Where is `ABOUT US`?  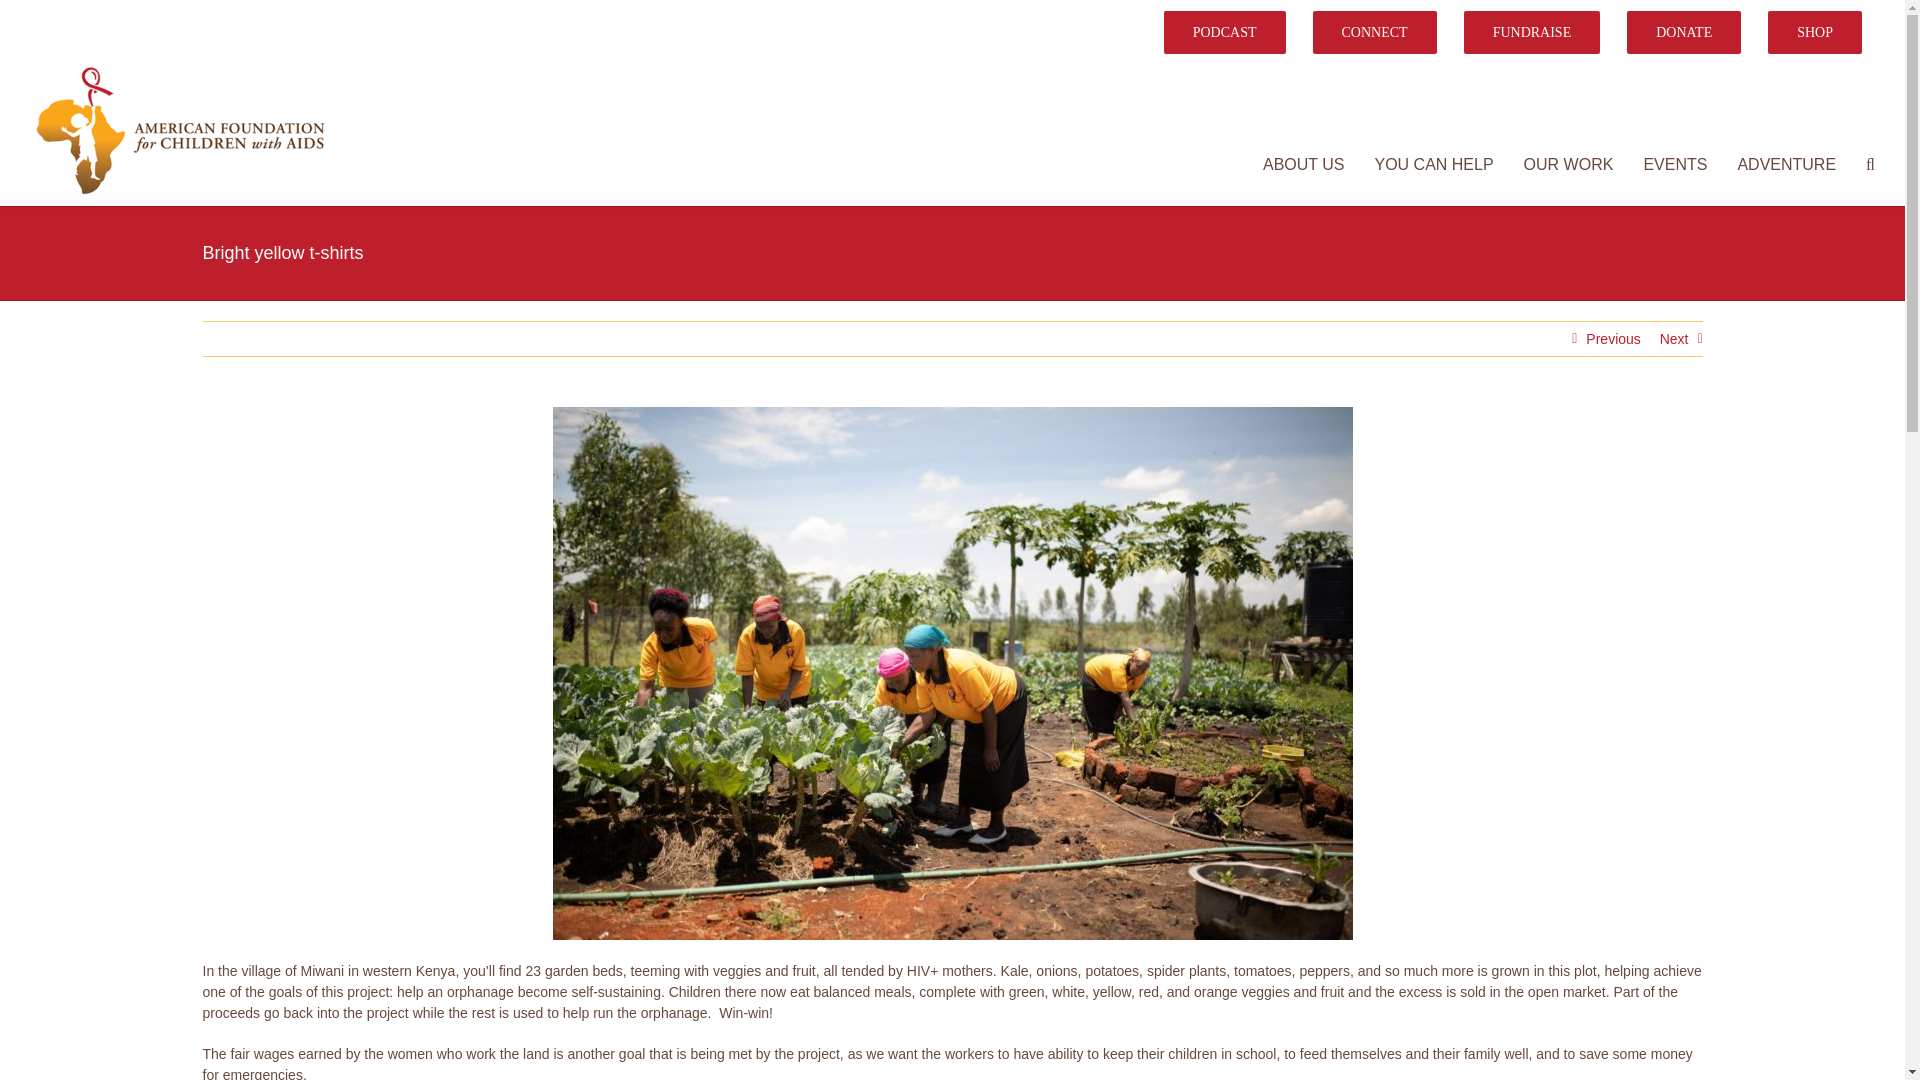 ABOUT US is located at coordinates (1304, 165).